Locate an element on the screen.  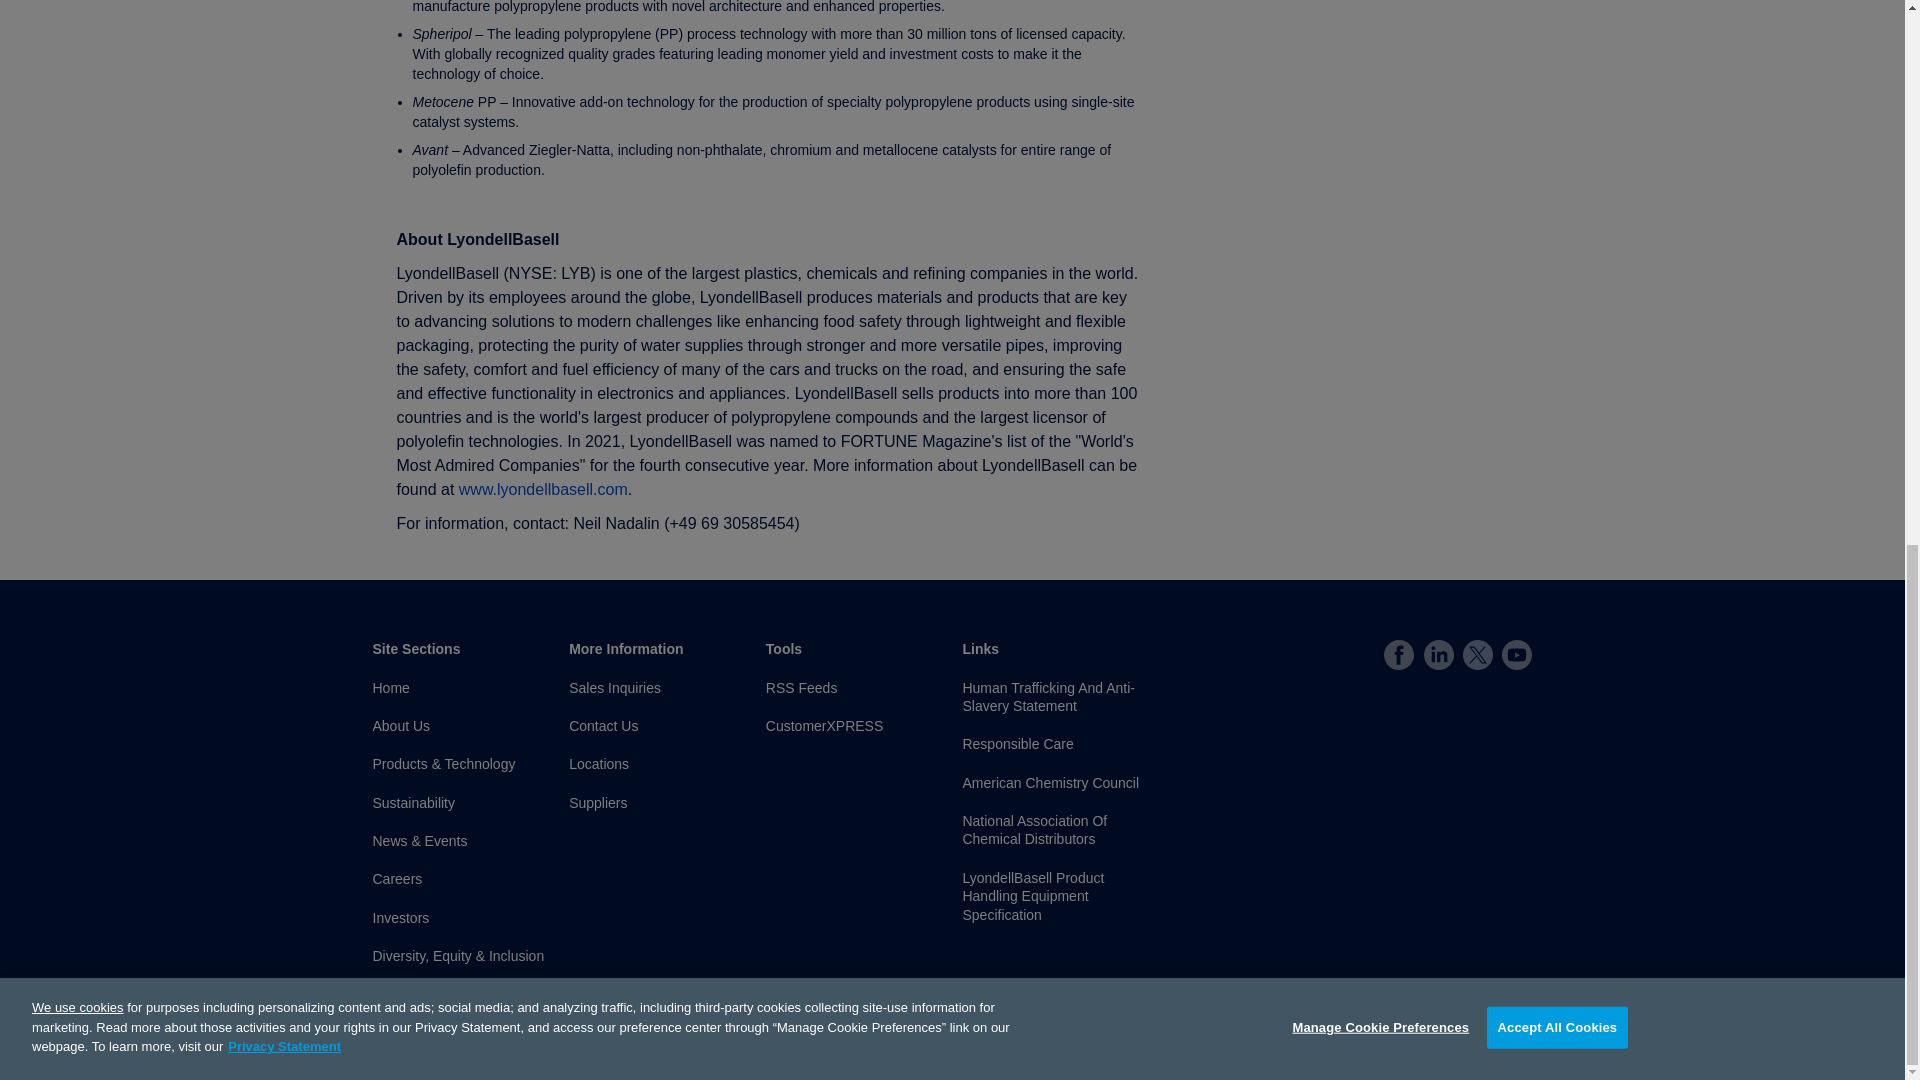
Facebook is located at coordinates (1398, 654).